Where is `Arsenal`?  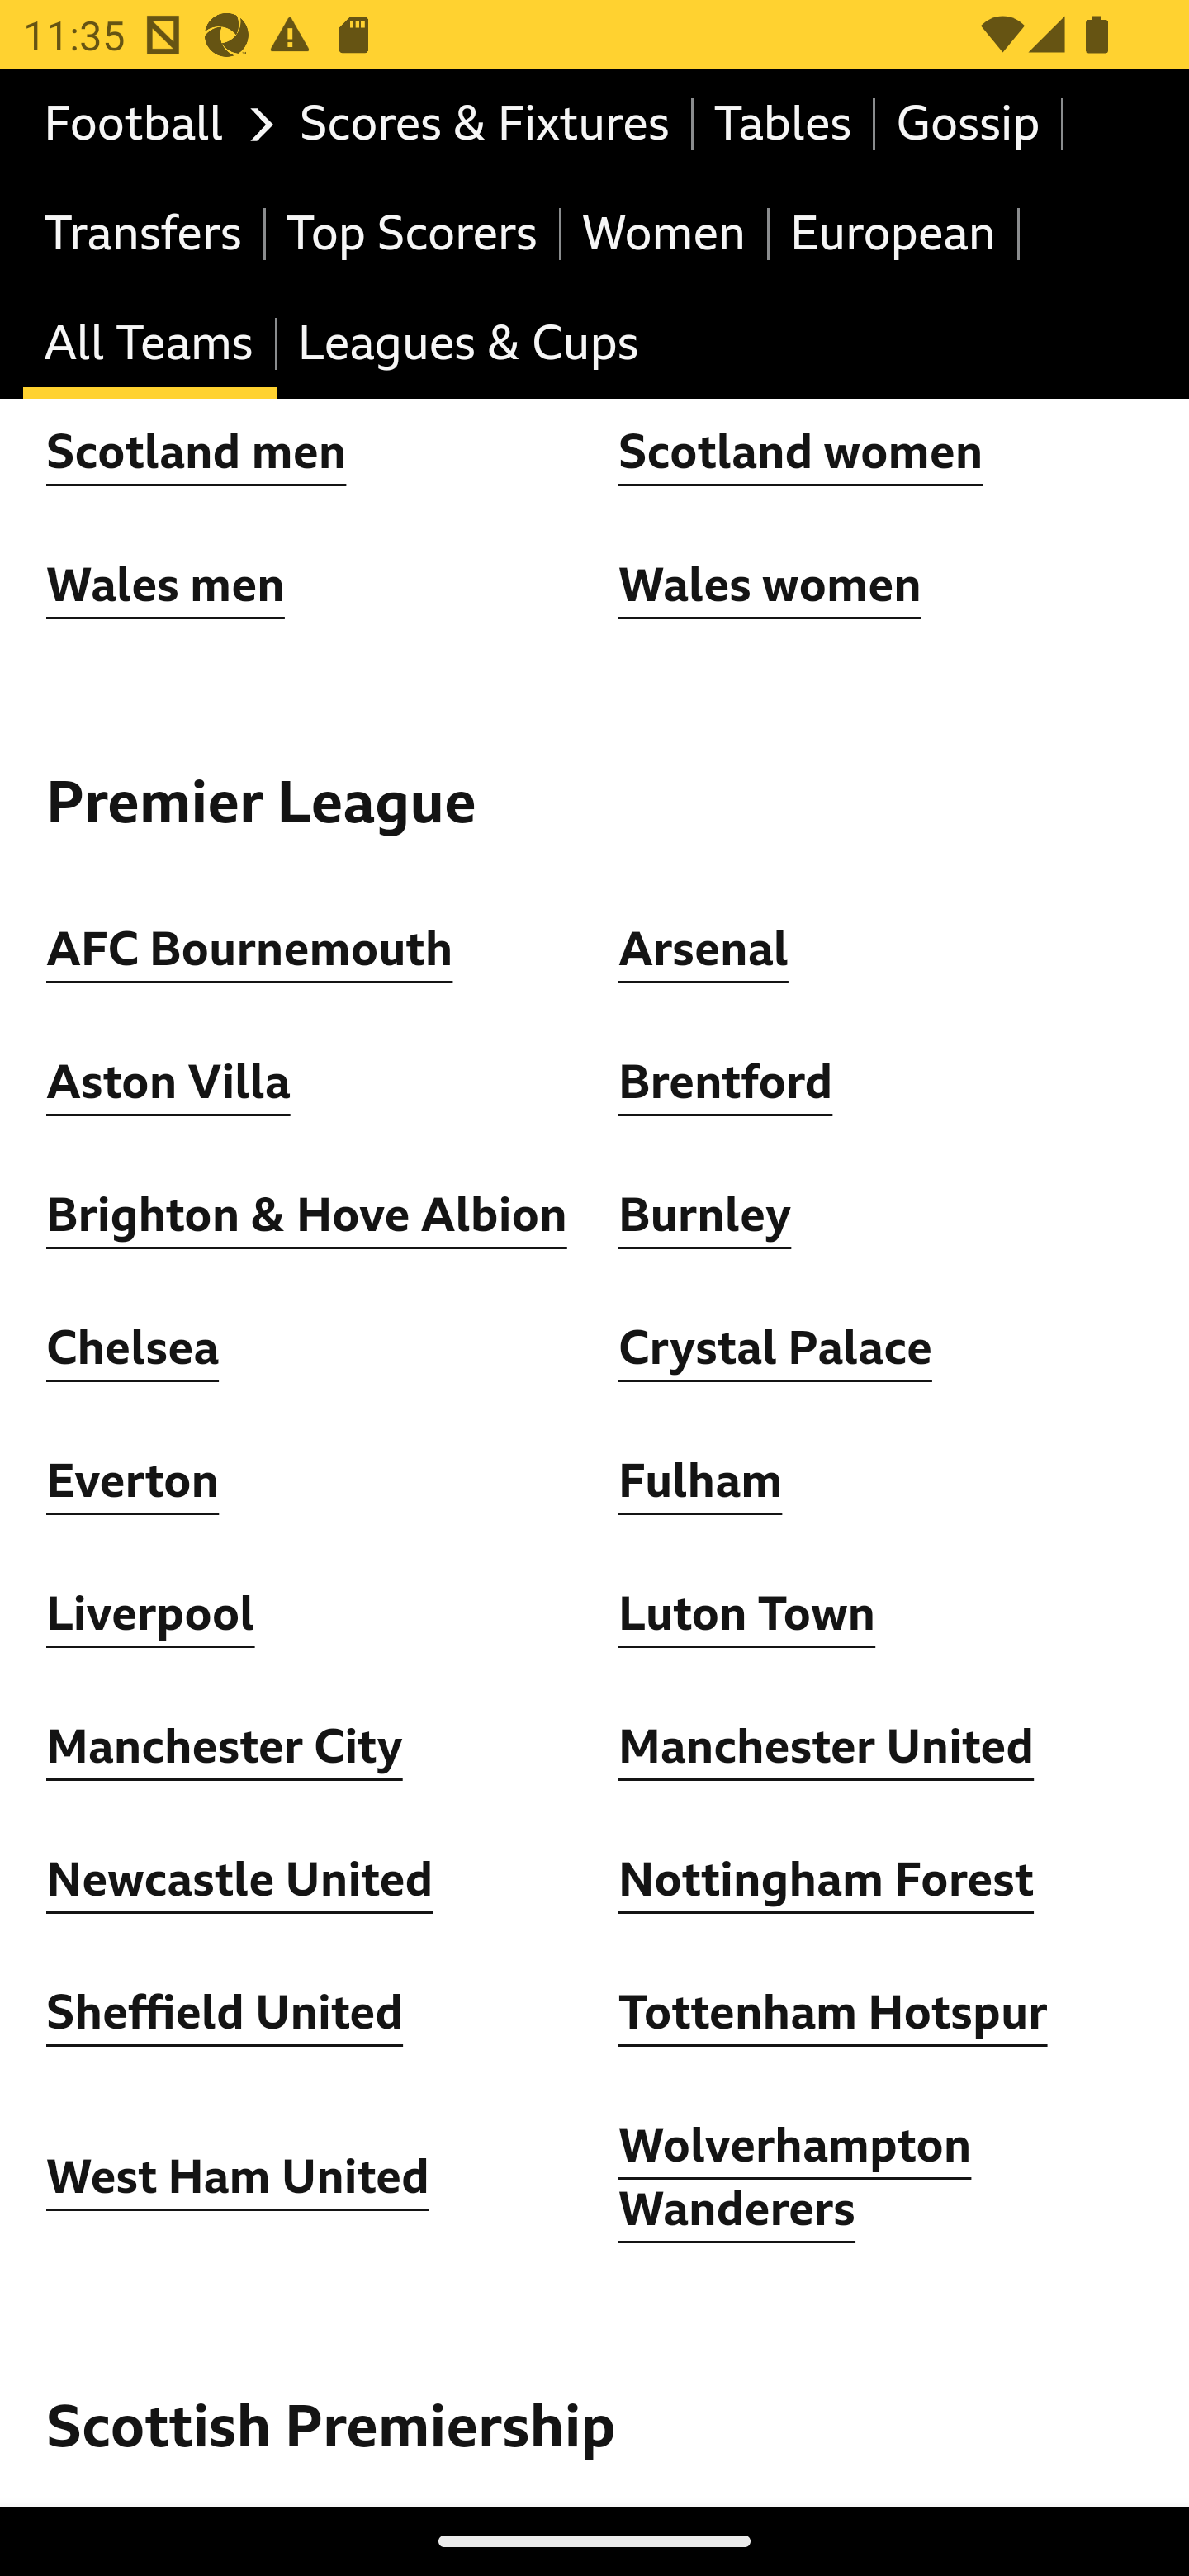
Arsenal is located at coordinates (703, 949).